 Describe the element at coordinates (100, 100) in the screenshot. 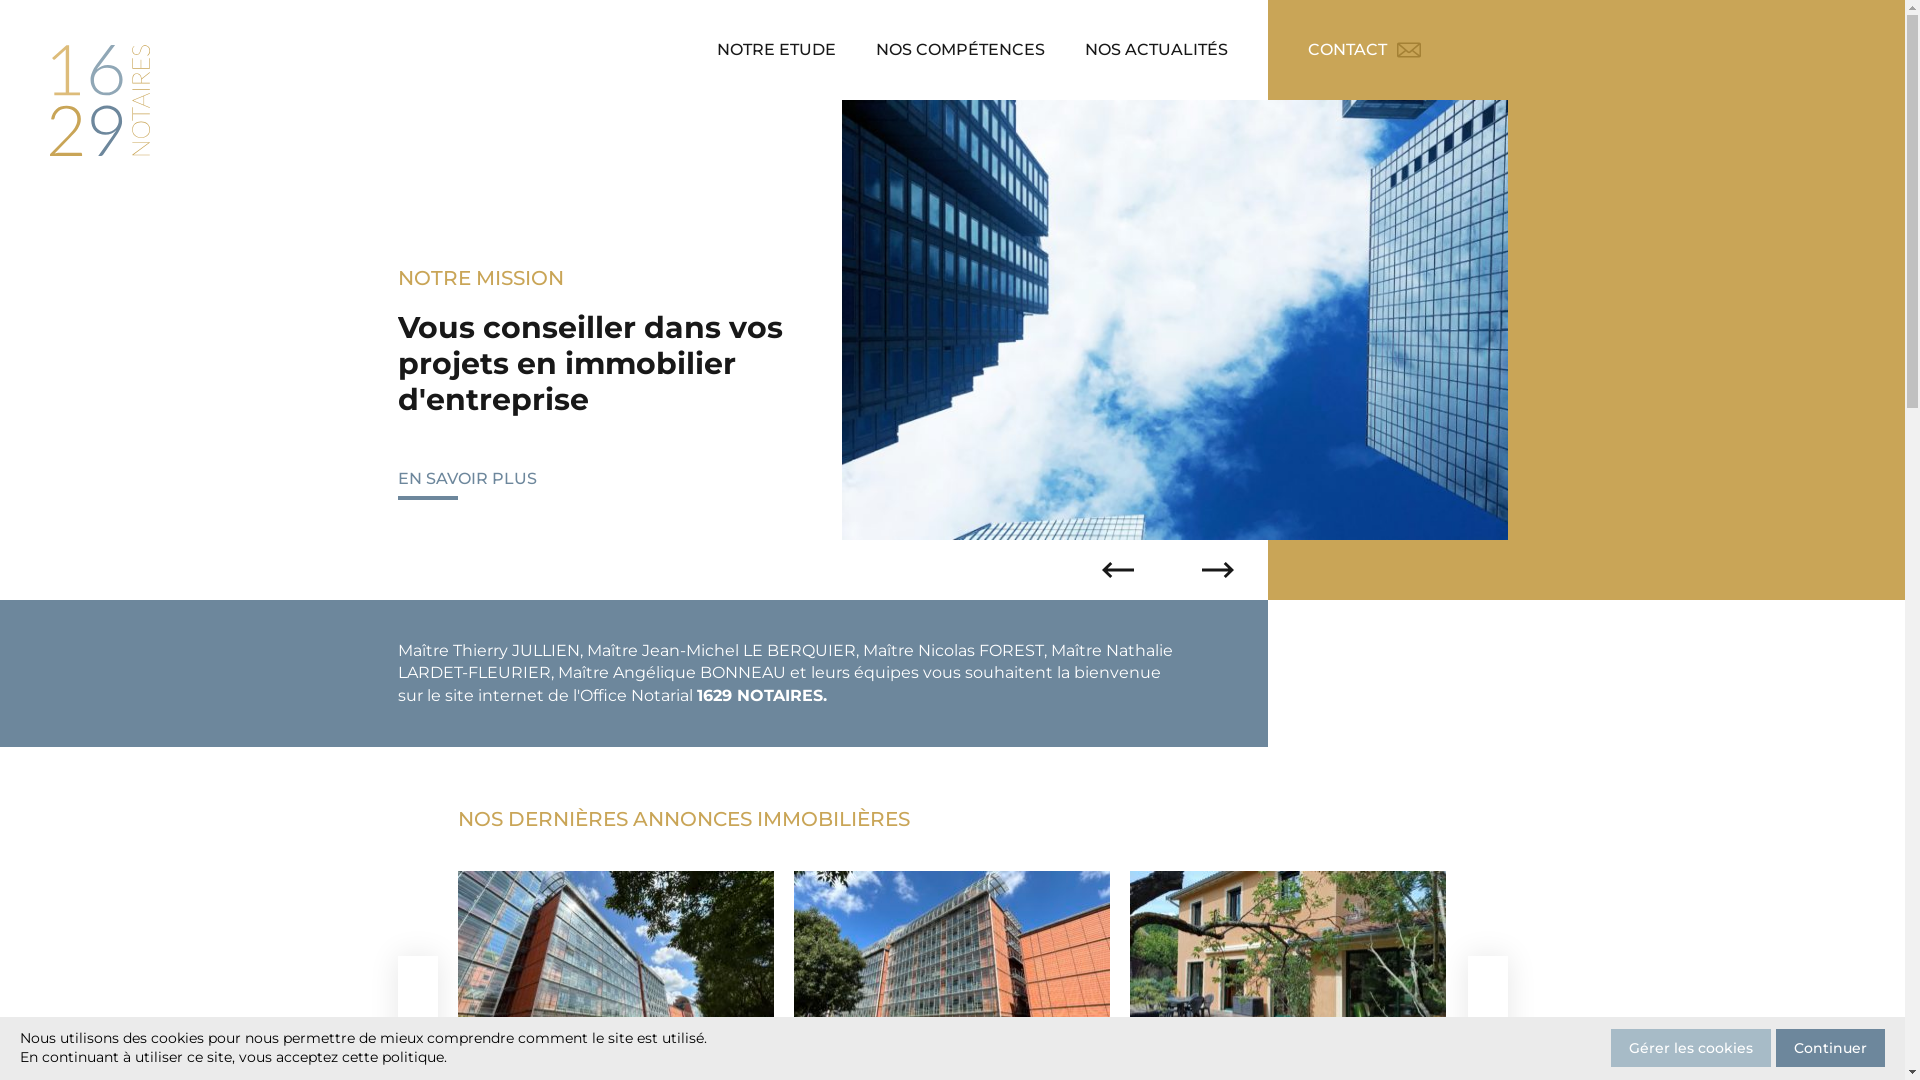

I see `1629 Notaires` at that location.